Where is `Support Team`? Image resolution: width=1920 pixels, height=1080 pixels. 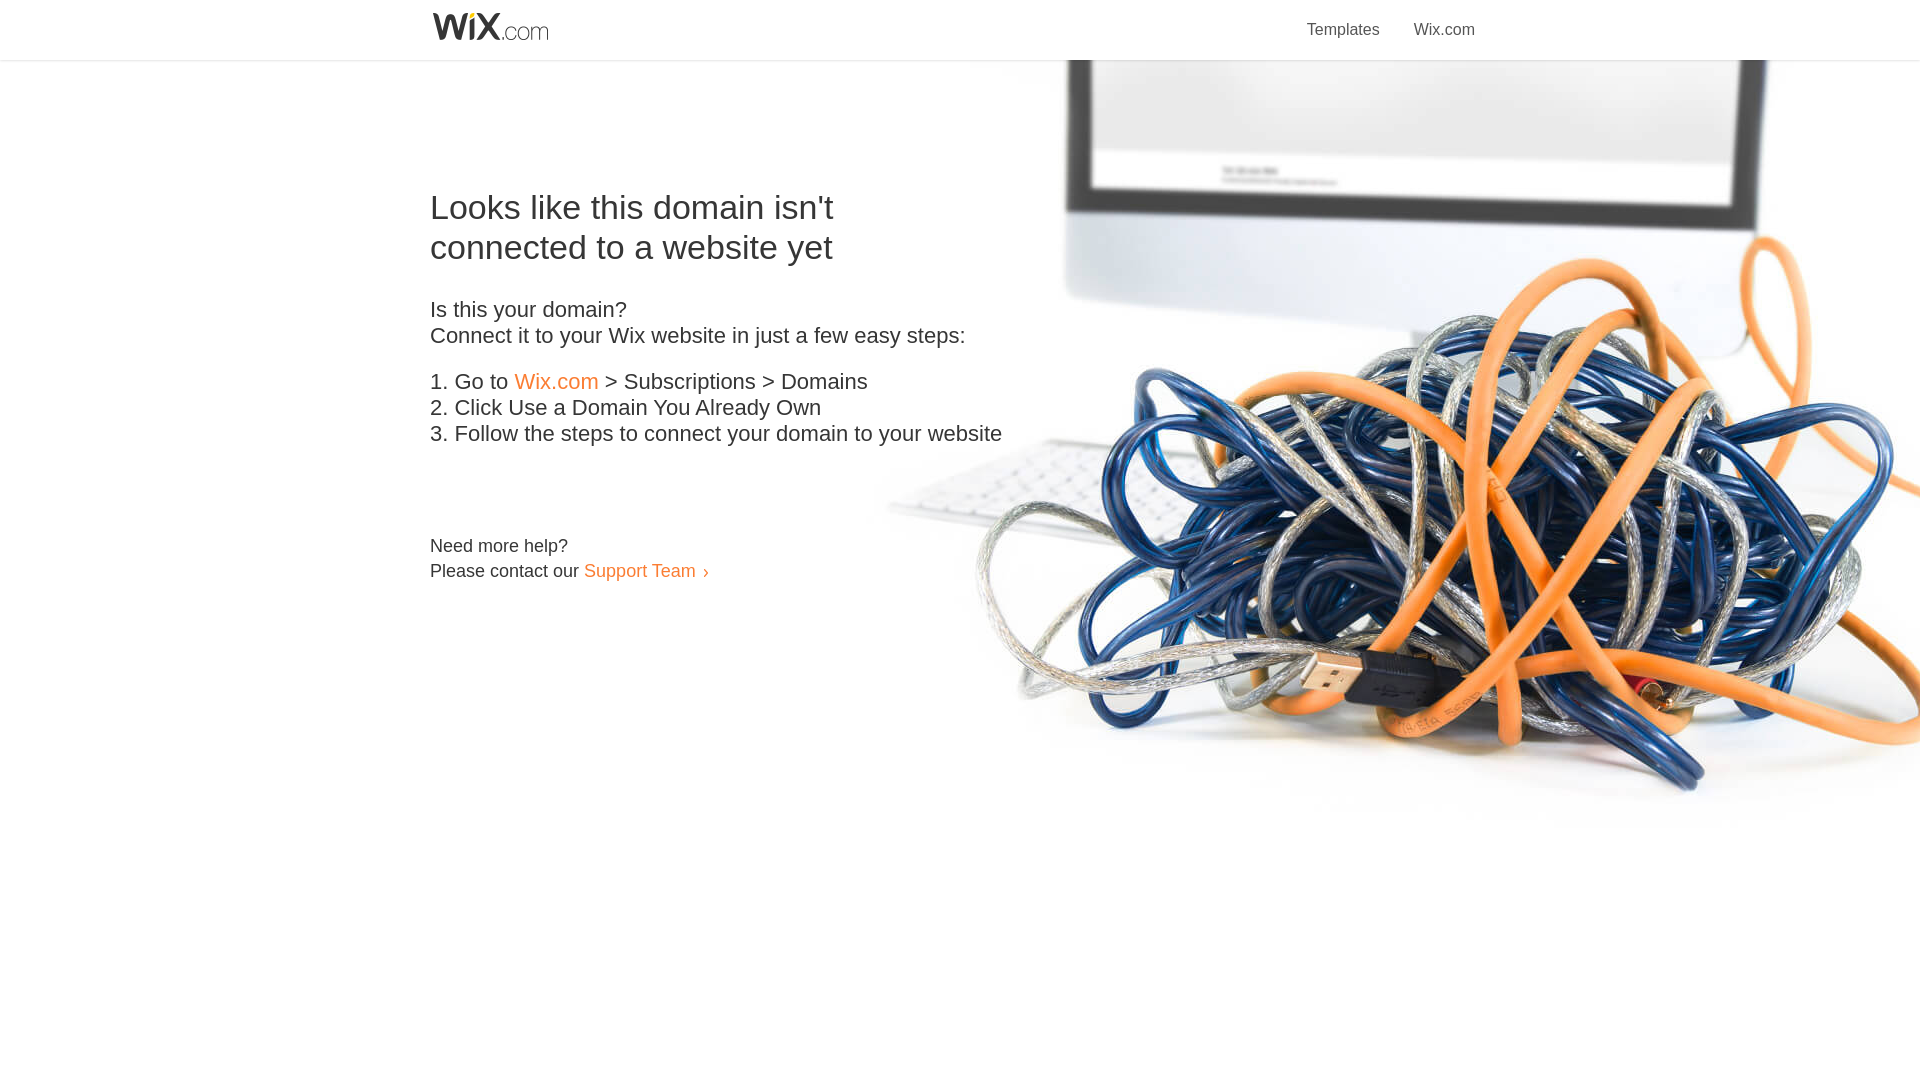 Support Team is located at coordinates (639, 570).